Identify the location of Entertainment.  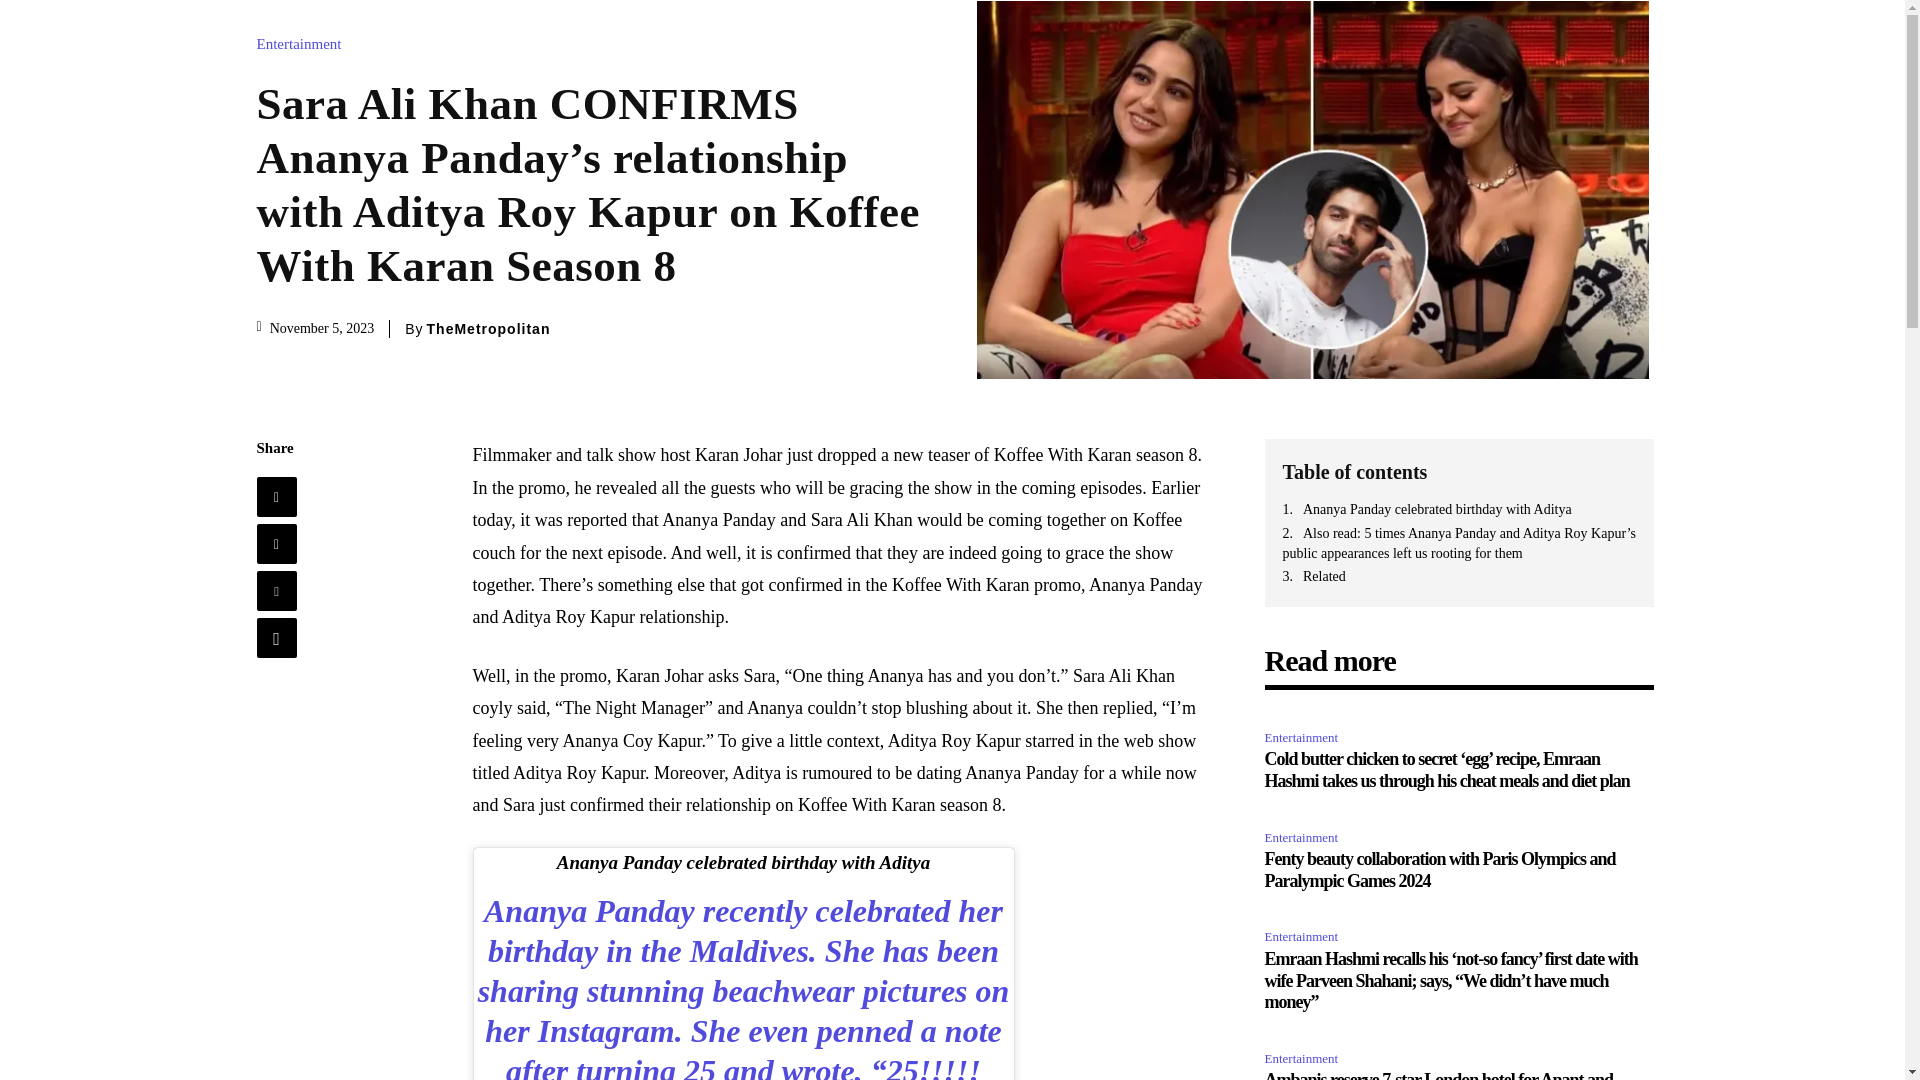
(1304, 937).